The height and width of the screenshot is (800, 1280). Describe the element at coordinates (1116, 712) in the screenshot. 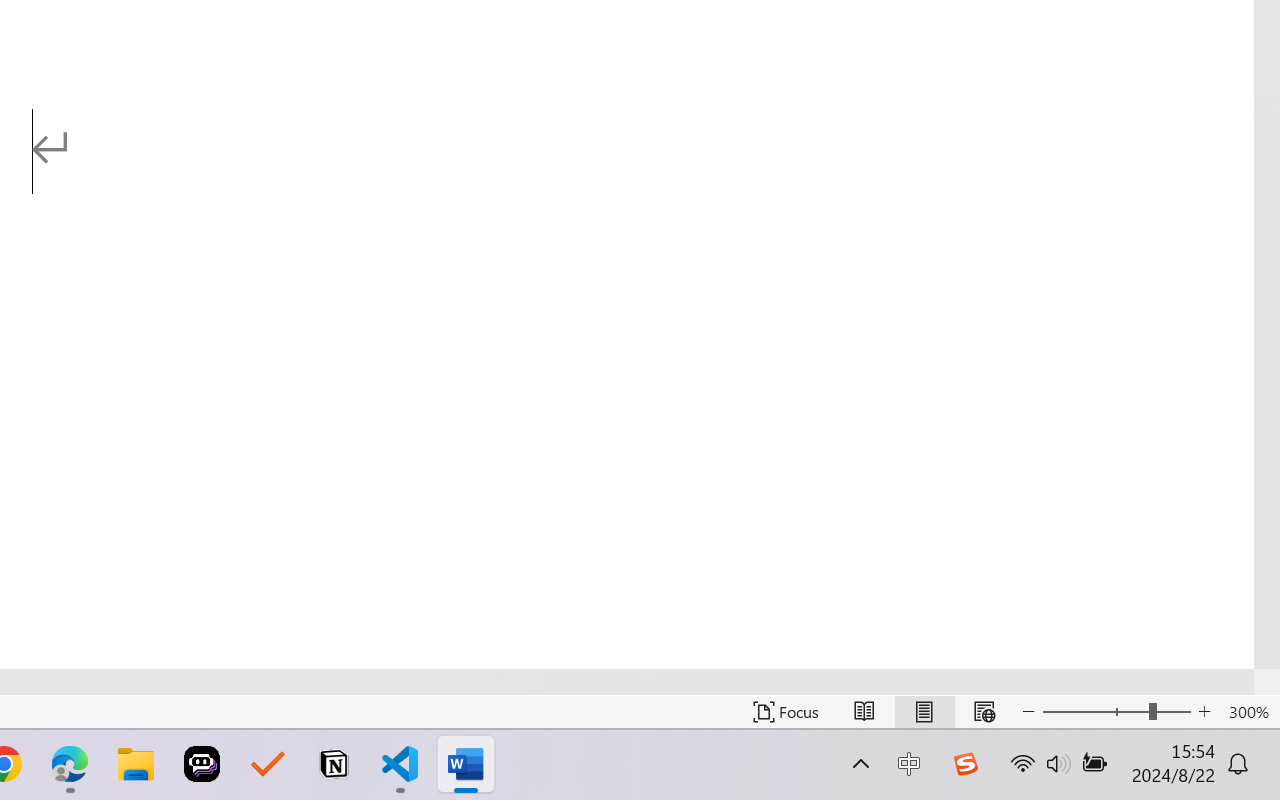

I see `Zoom` at that location.